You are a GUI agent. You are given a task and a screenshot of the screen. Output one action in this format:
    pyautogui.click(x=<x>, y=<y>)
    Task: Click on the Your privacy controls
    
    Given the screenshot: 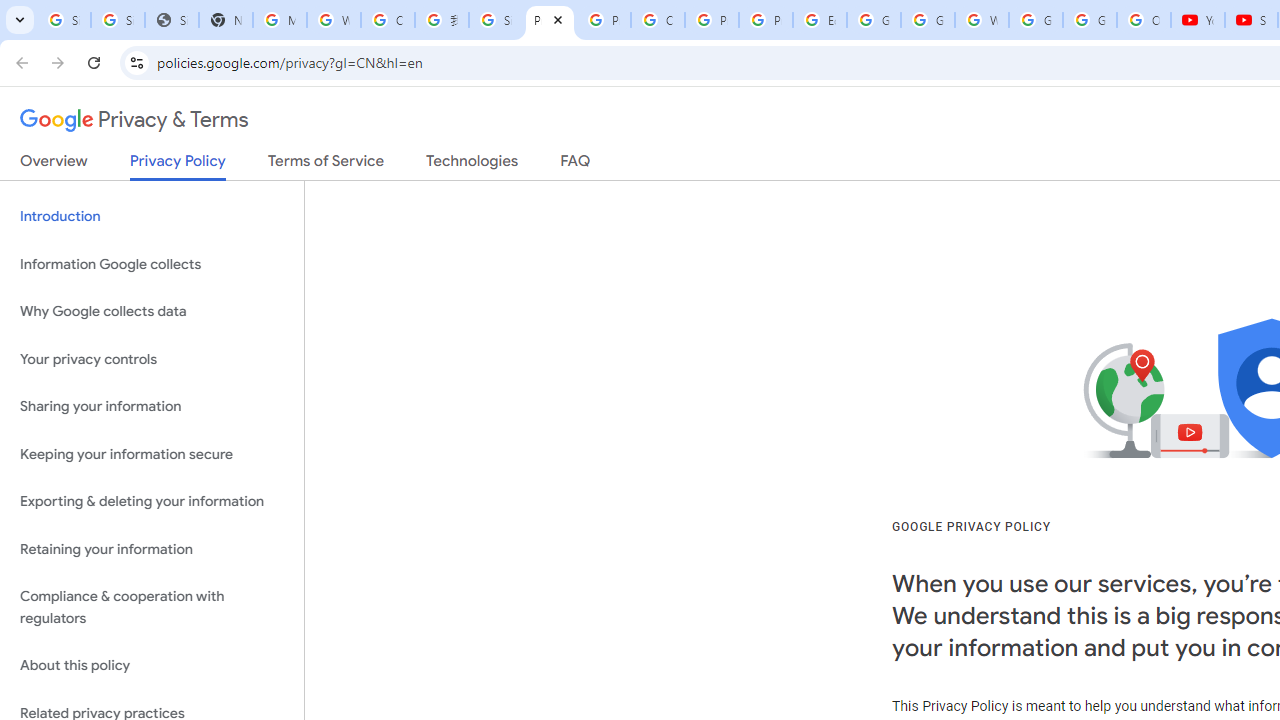 What is the action you would take?
    pyautogui.click(x=152, y=358)
    